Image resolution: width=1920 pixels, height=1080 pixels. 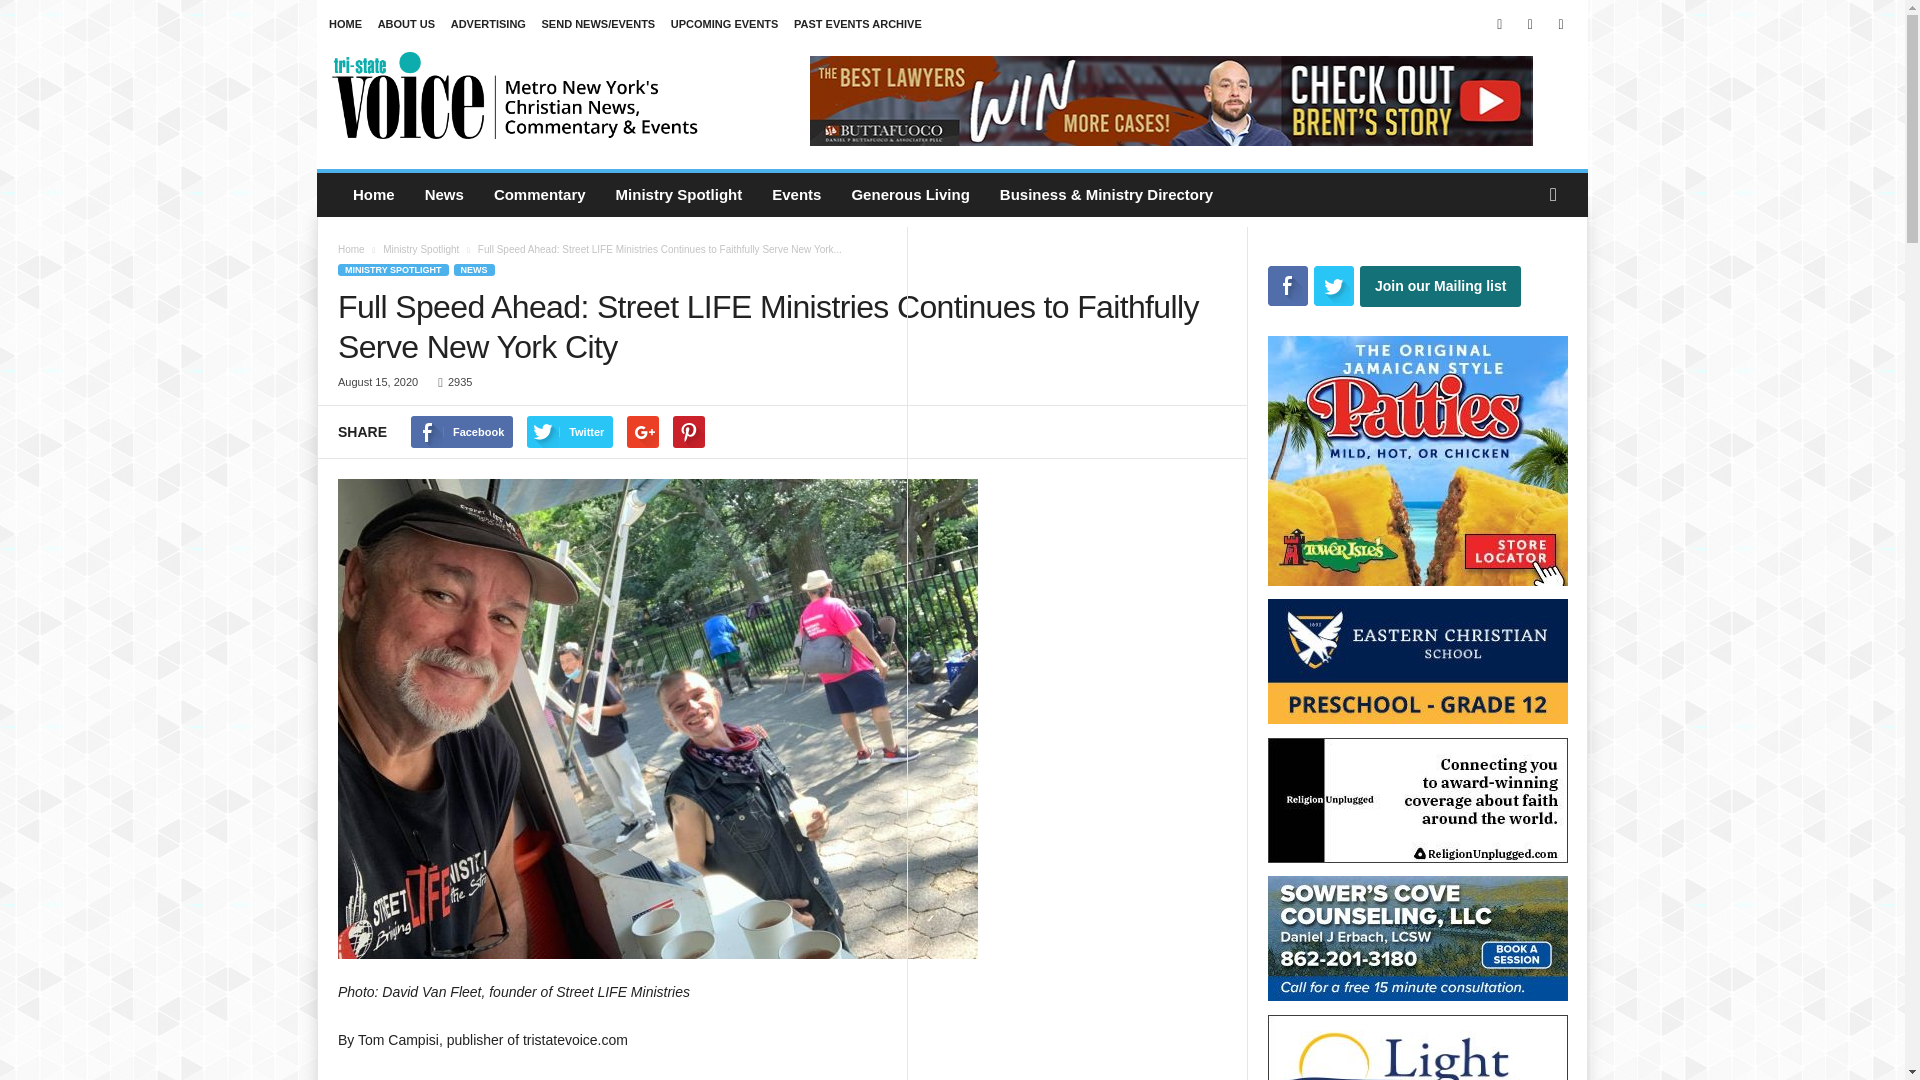 I want to click on Home, so click(x=374, y=194).